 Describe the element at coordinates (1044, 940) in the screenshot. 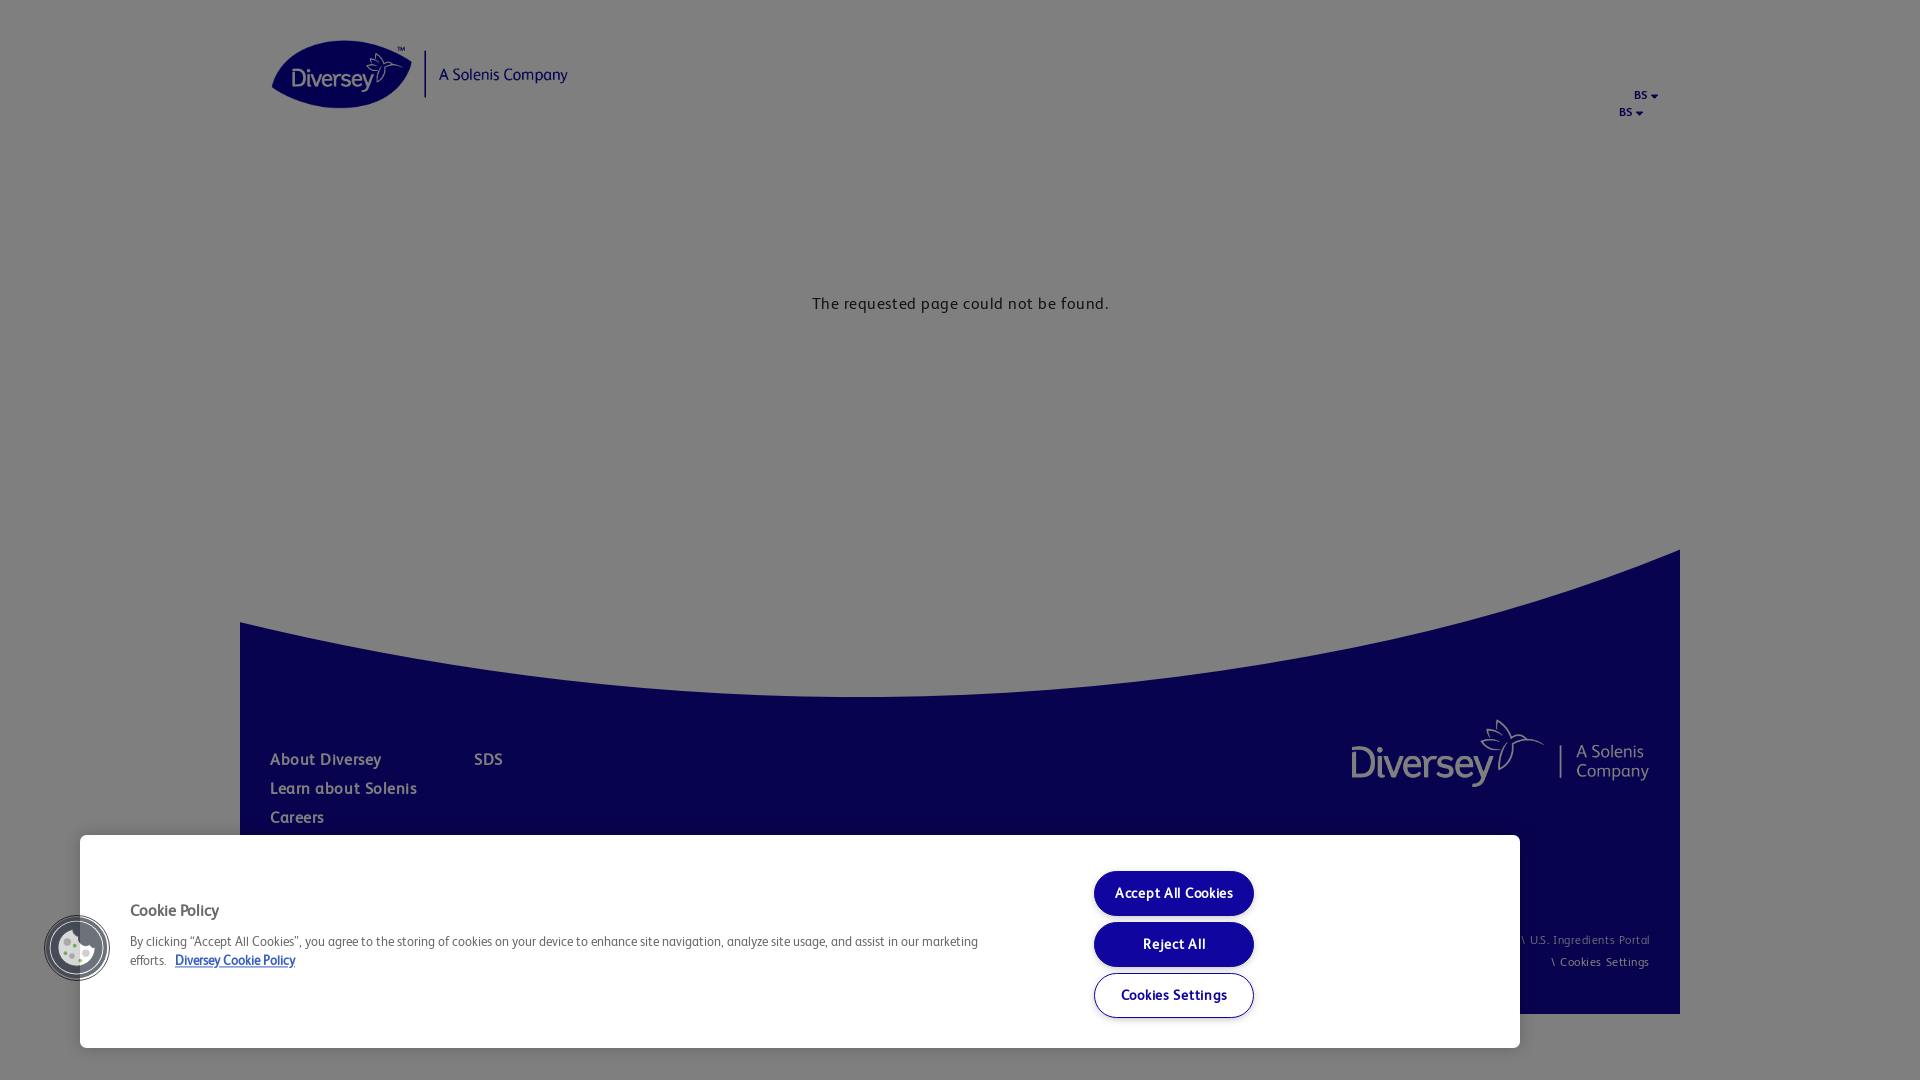

I see `Supplier Code of Conduct` at that location.